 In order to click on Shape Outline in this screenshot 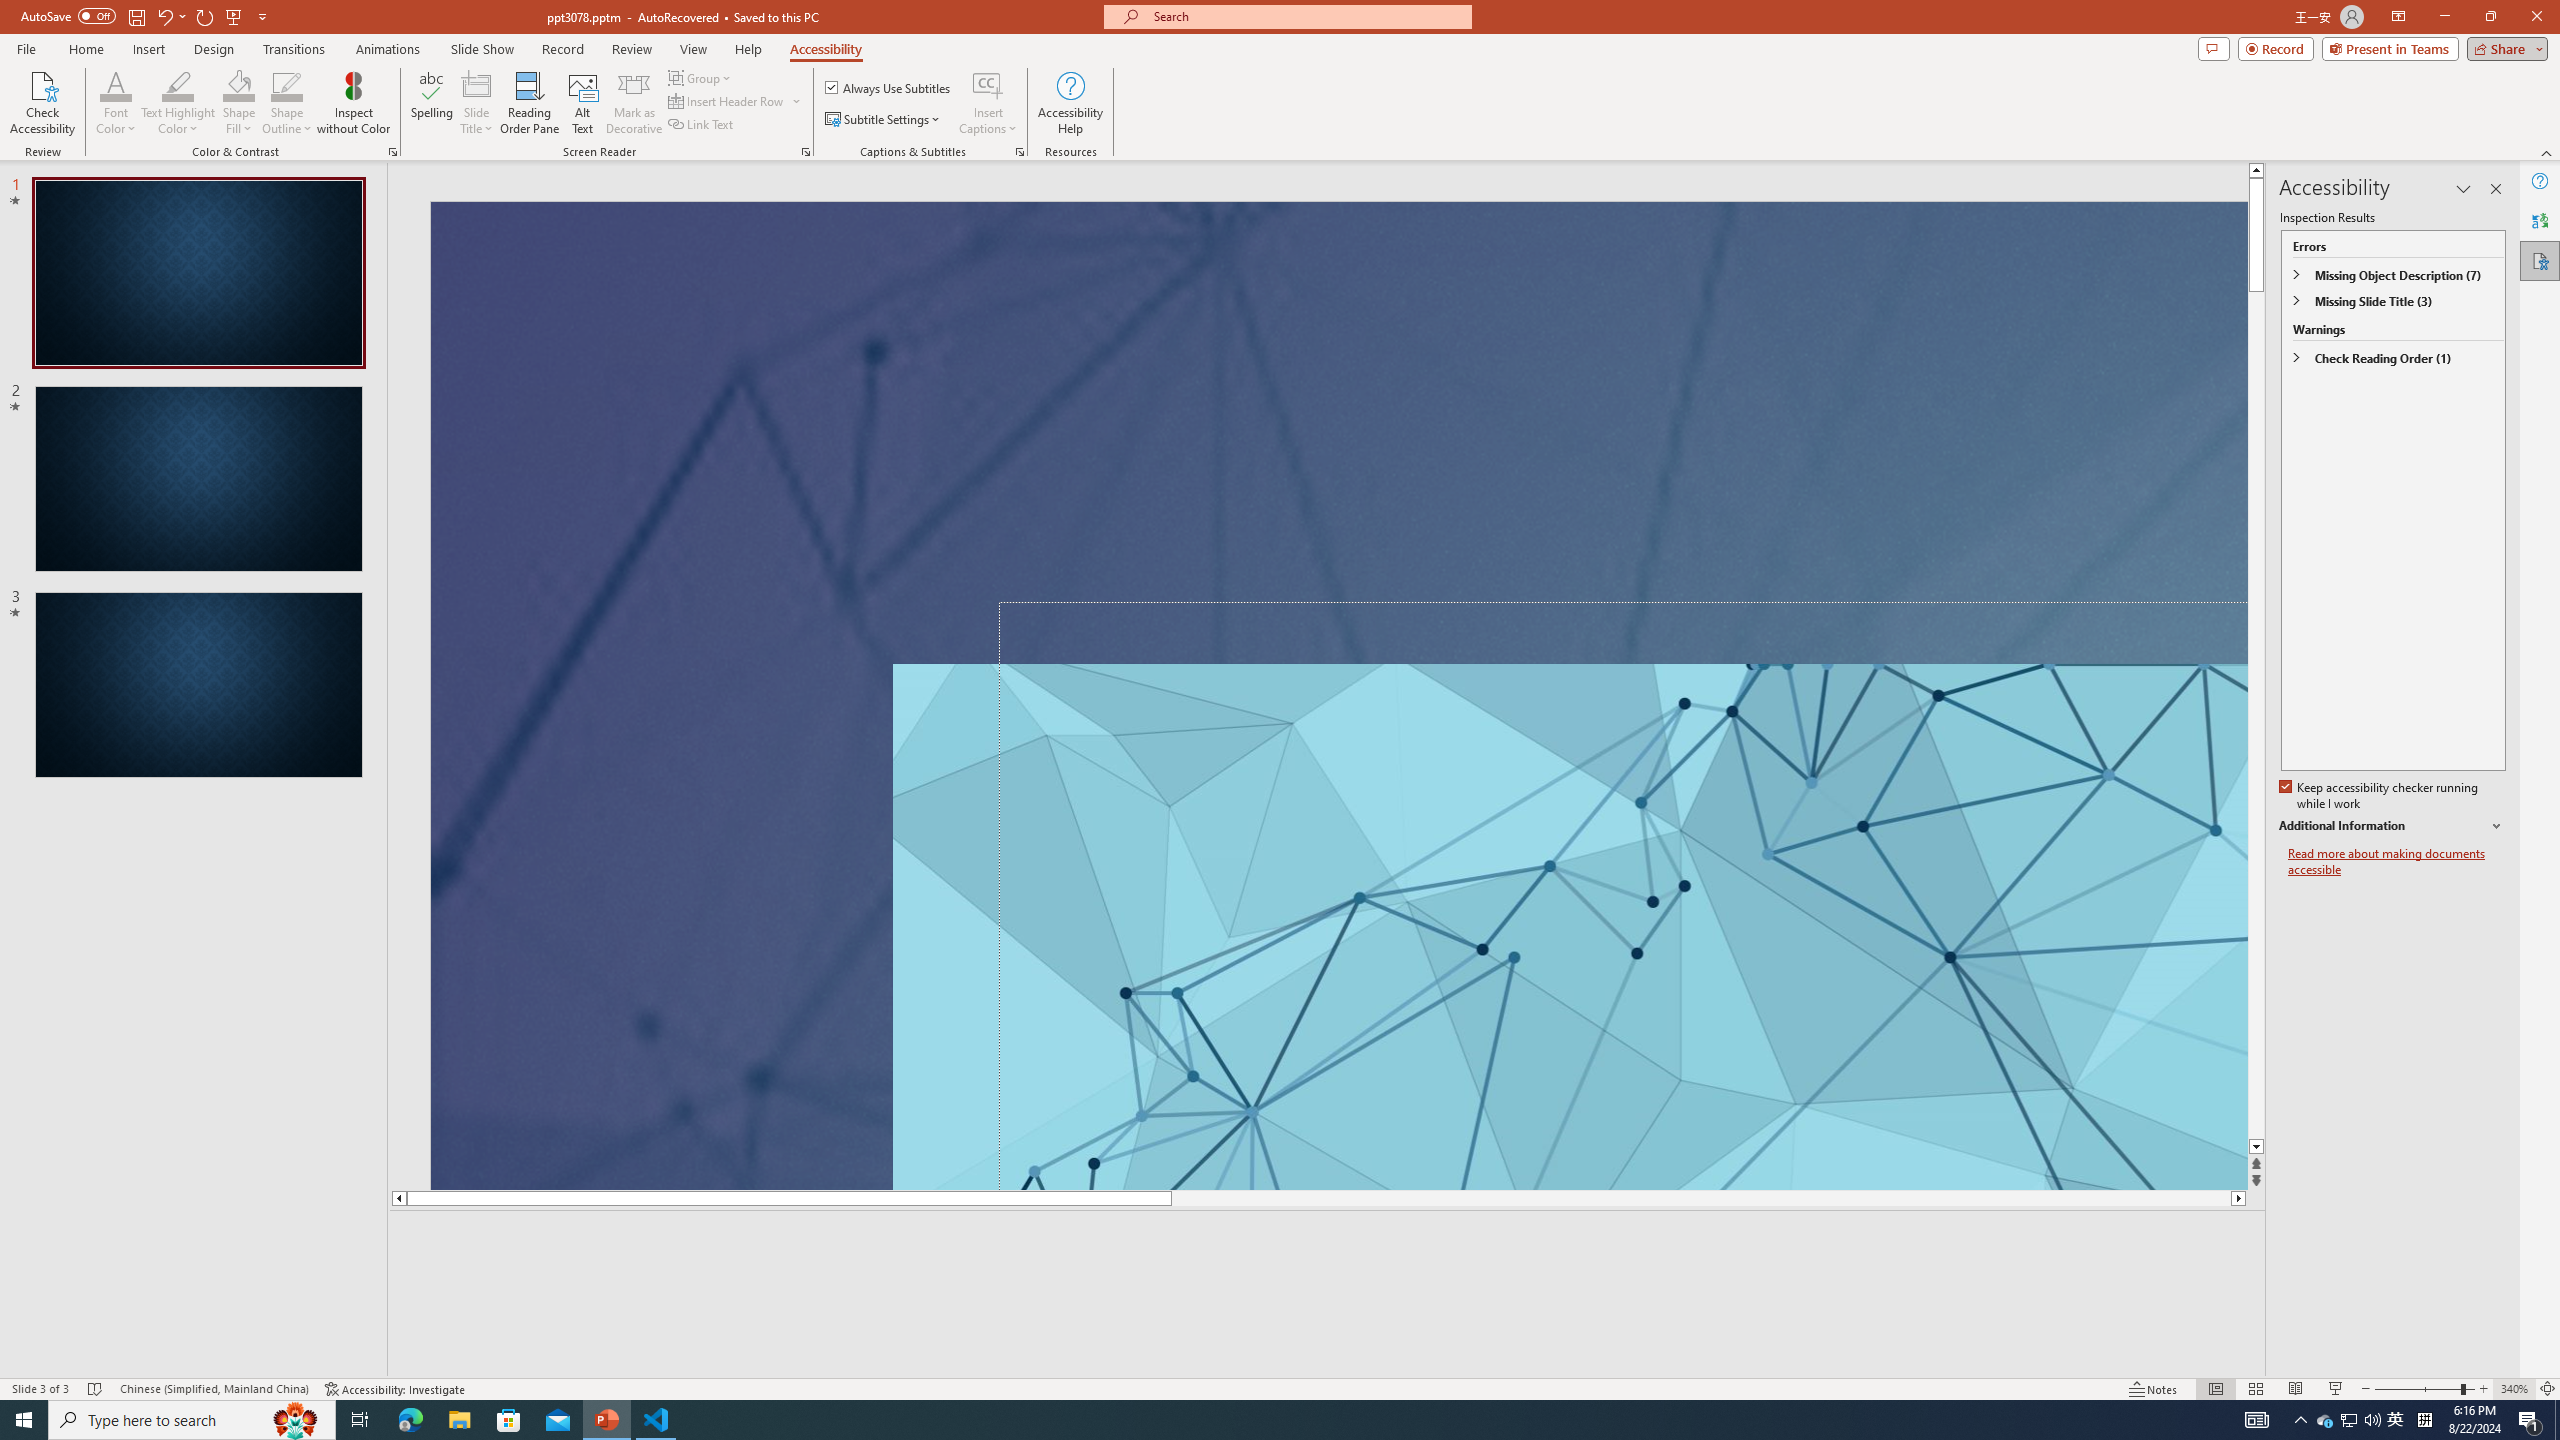, I will do `click(288, 103)`.